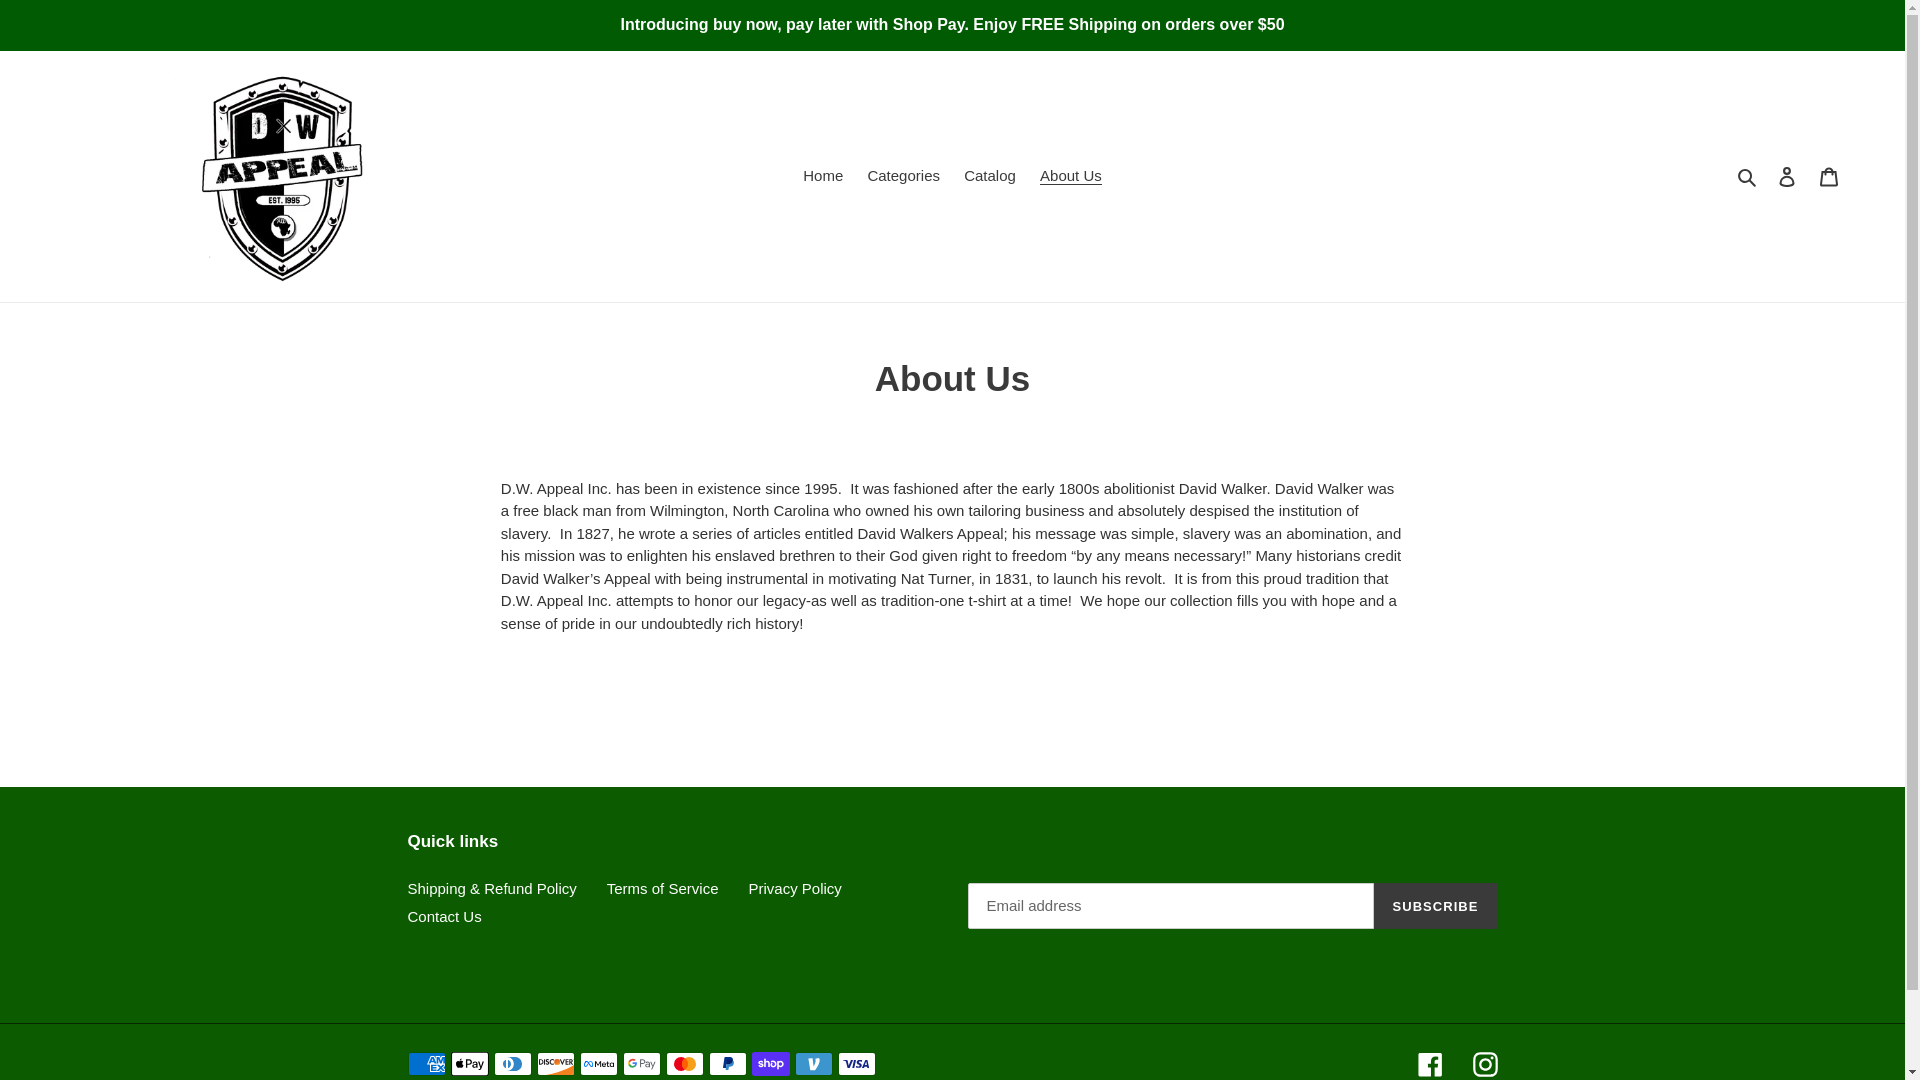 Image resolution: width=1920 pixels, height=1080 pixels. I want to click on SUBSCRIBE, so click(1436, 906).